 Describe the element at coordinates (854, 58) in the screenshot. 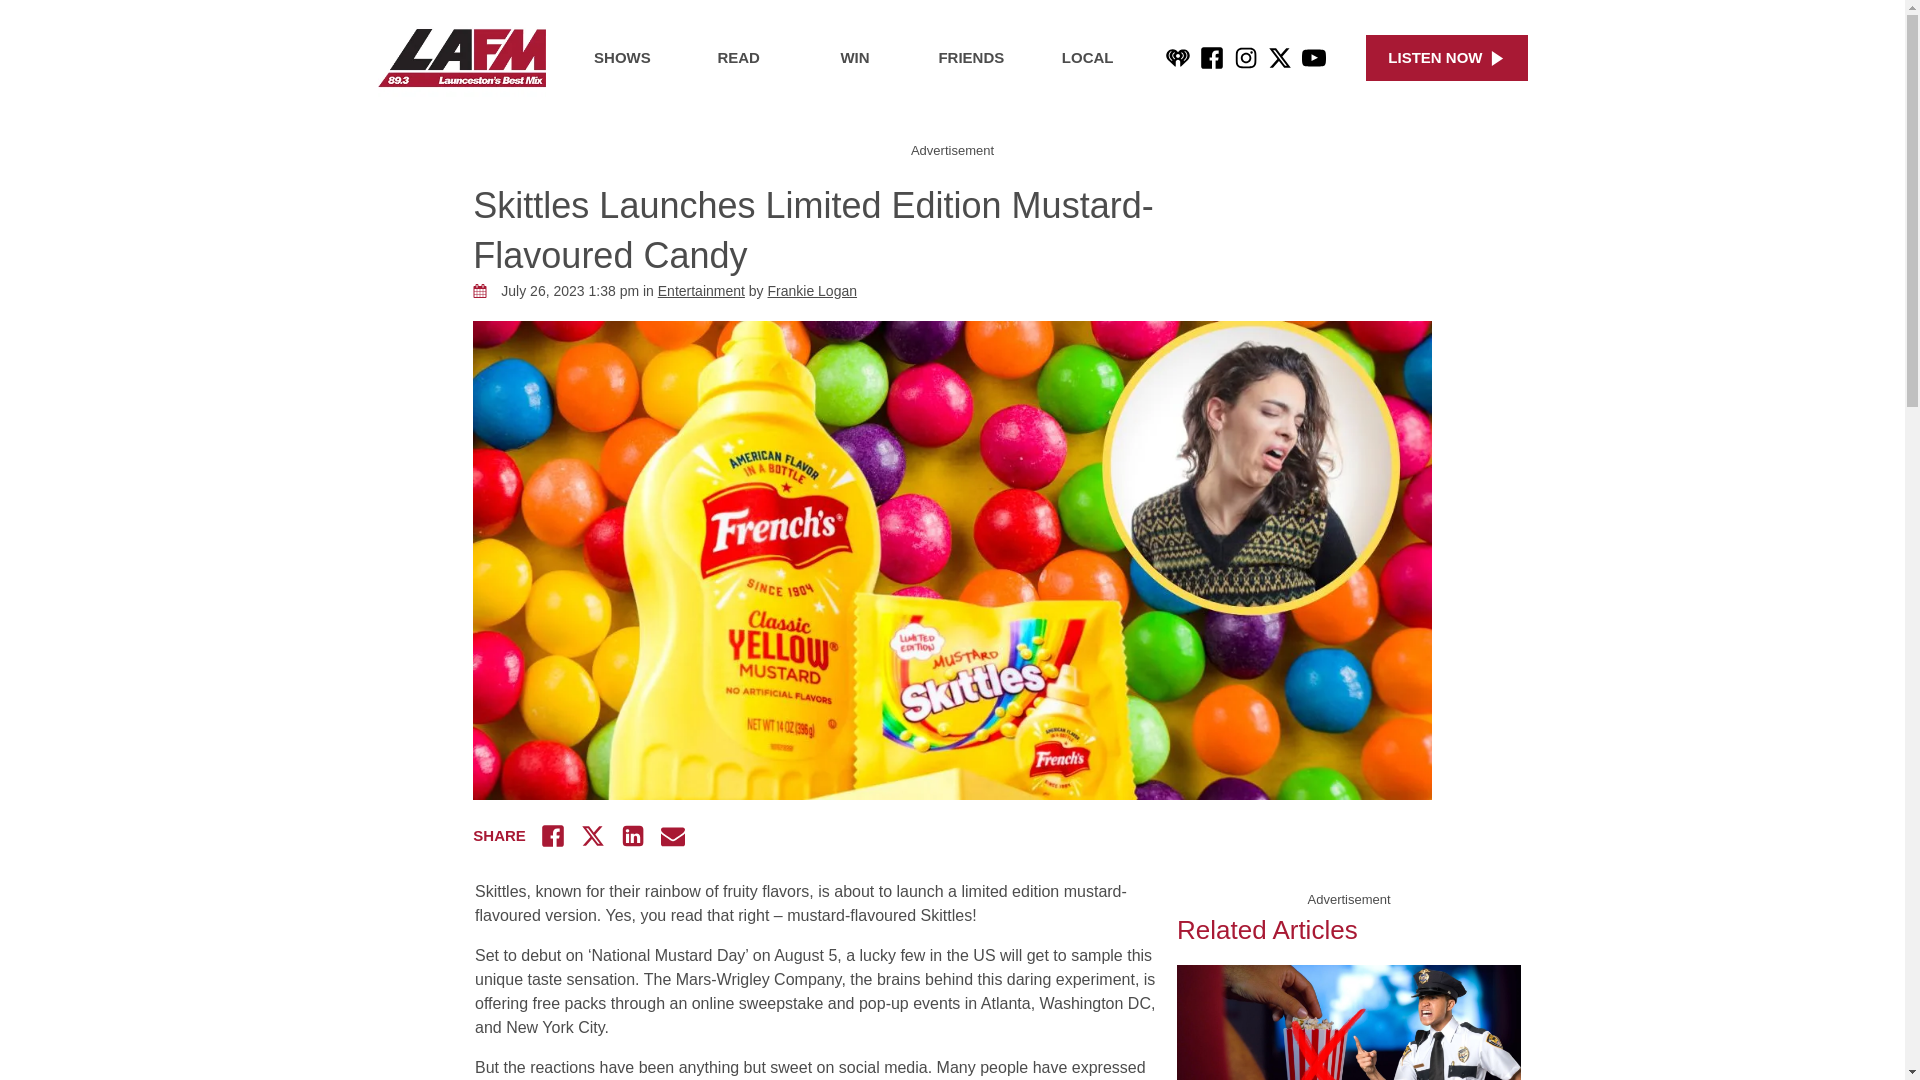

I see `WIN` at that location.